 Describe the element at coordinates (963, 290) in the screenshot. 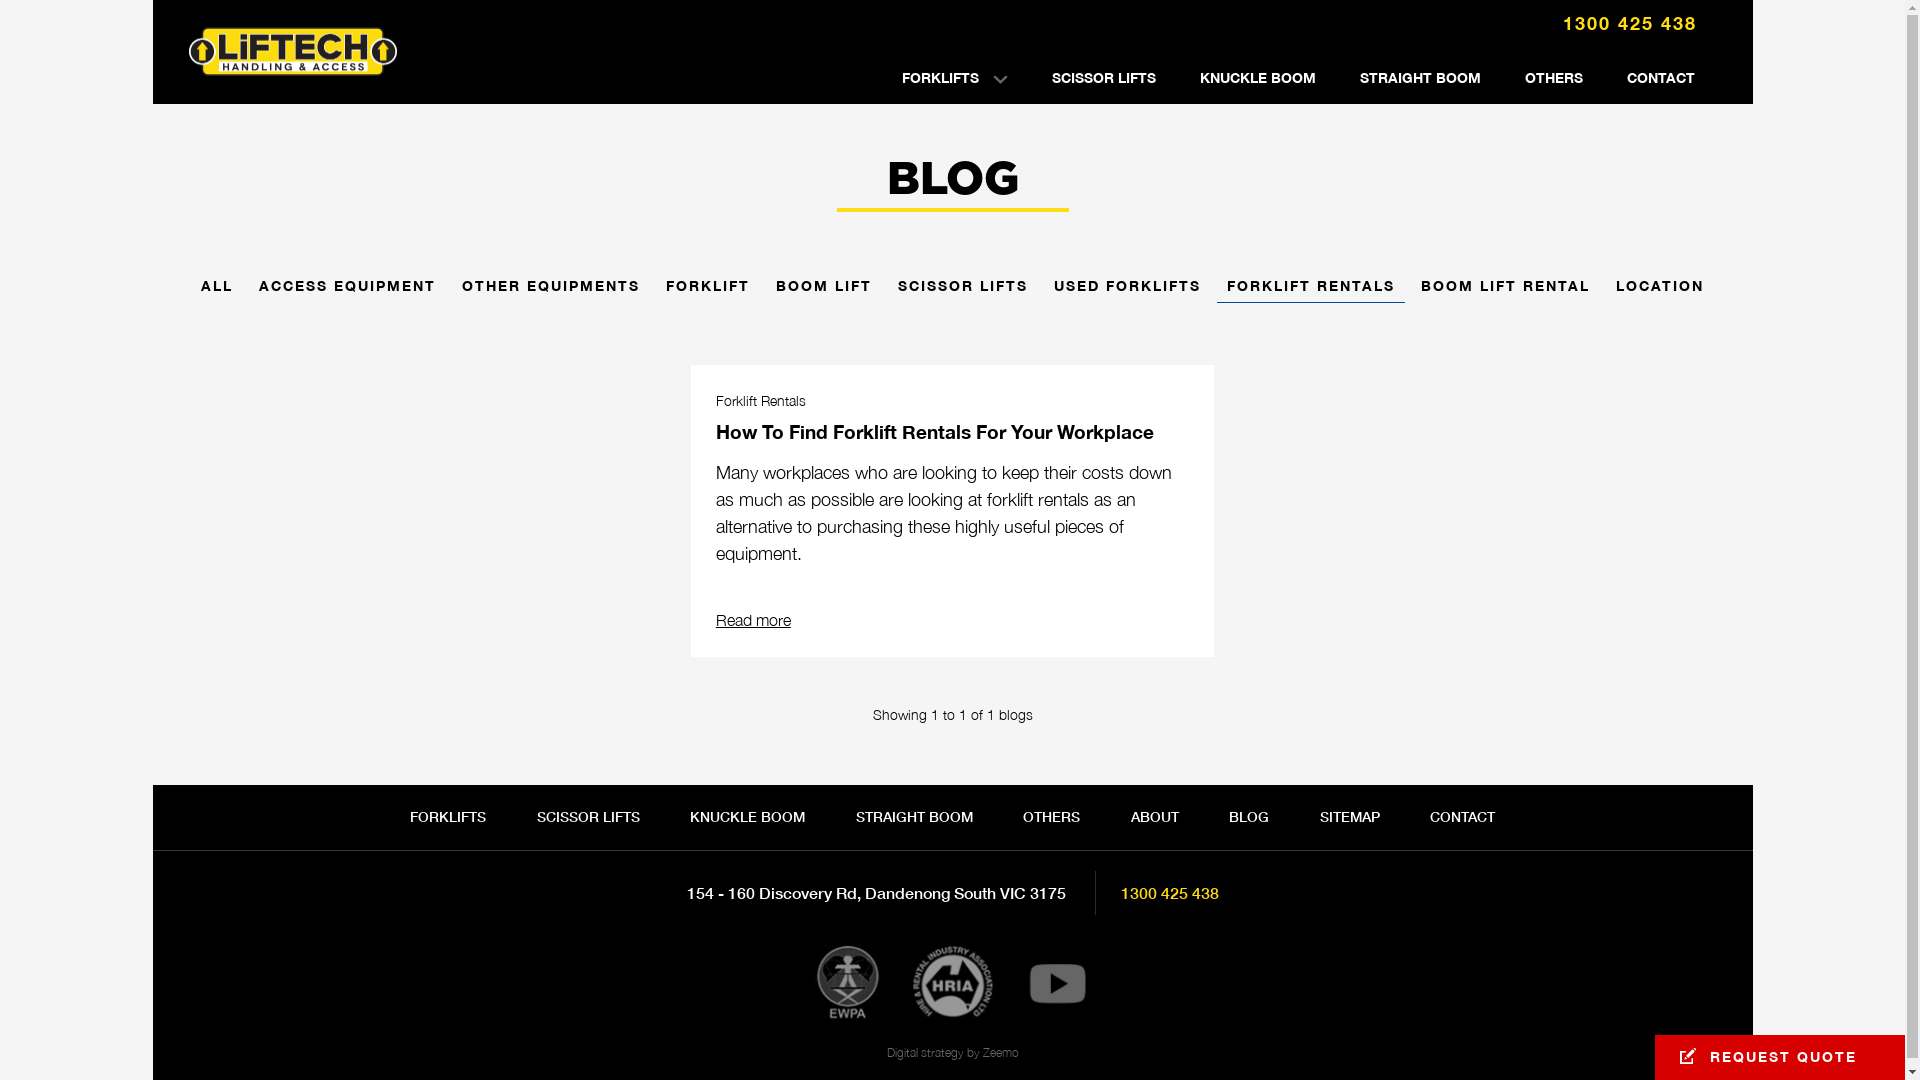

I see `SCISSOR LIFTS` at that location.